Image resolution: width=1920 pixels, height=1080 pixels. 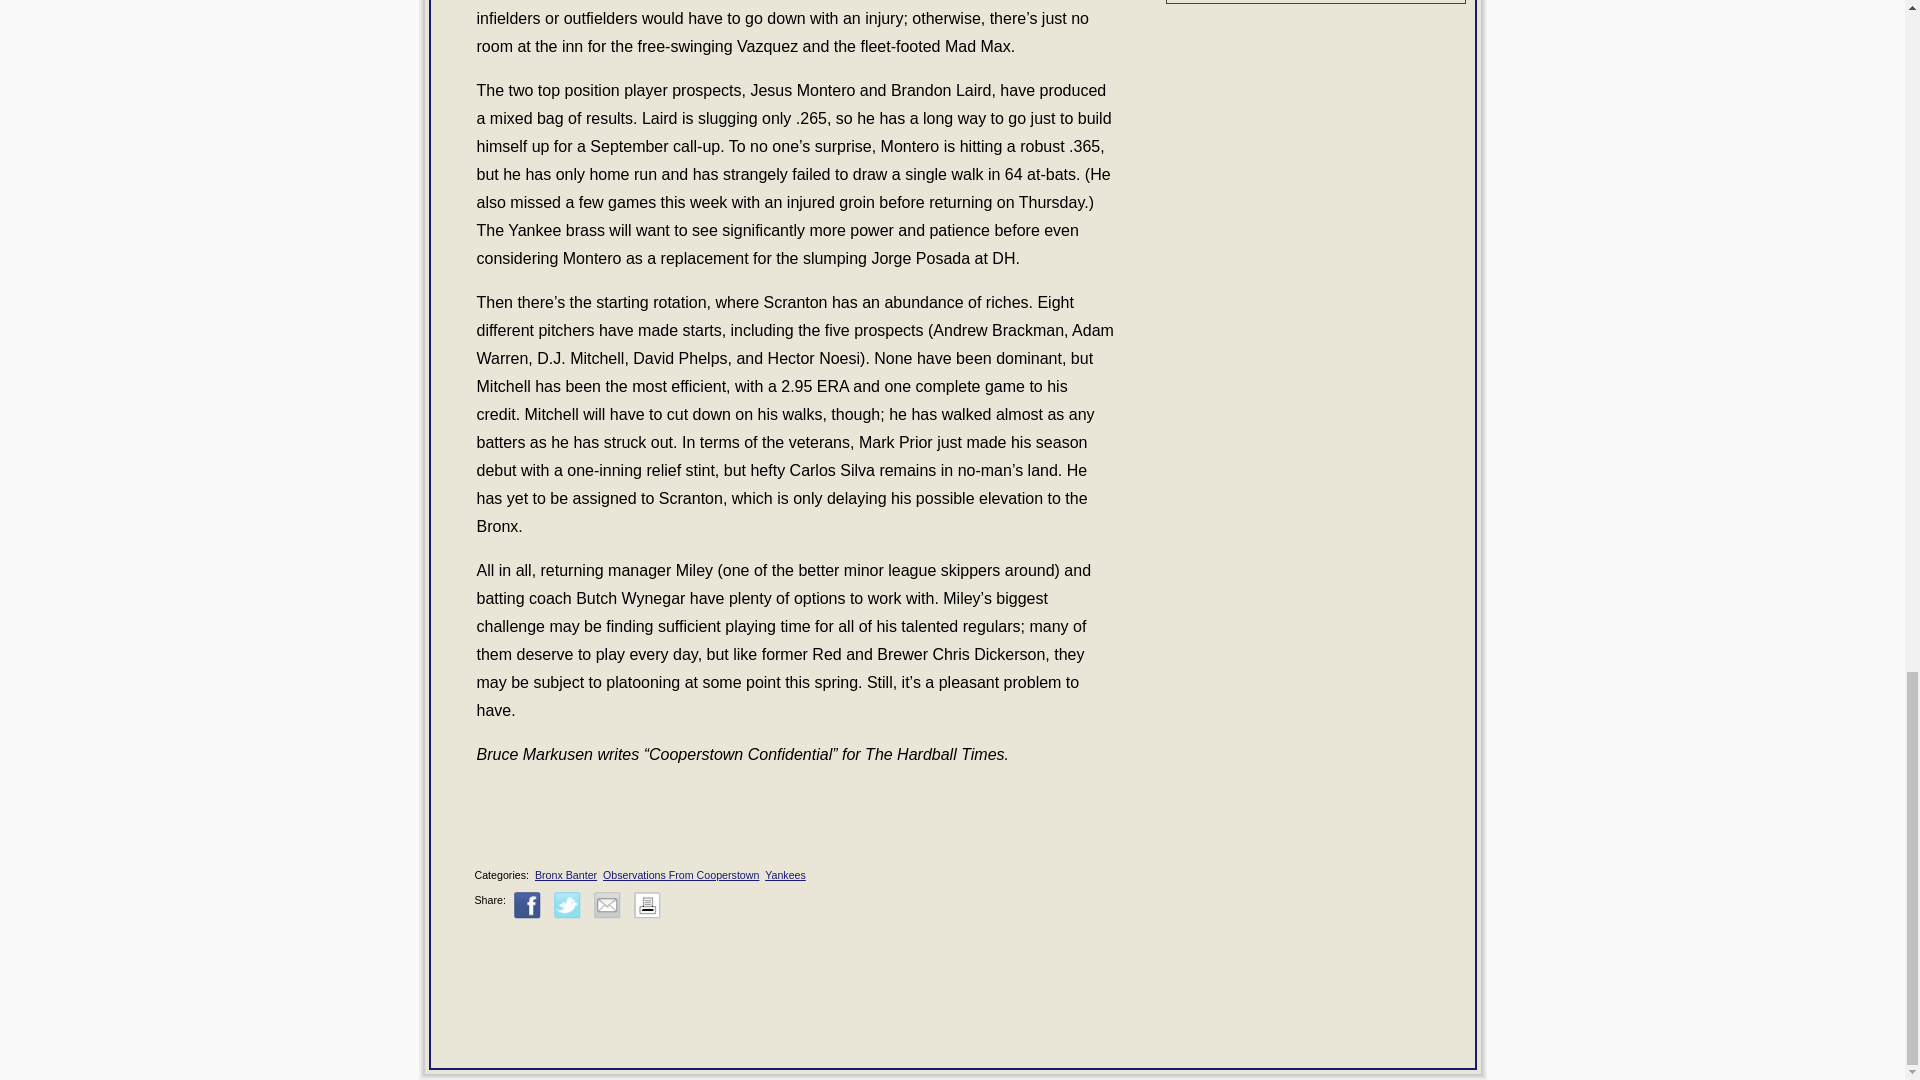 I want to click on Share on Facebook, so click(x=528, y=906).